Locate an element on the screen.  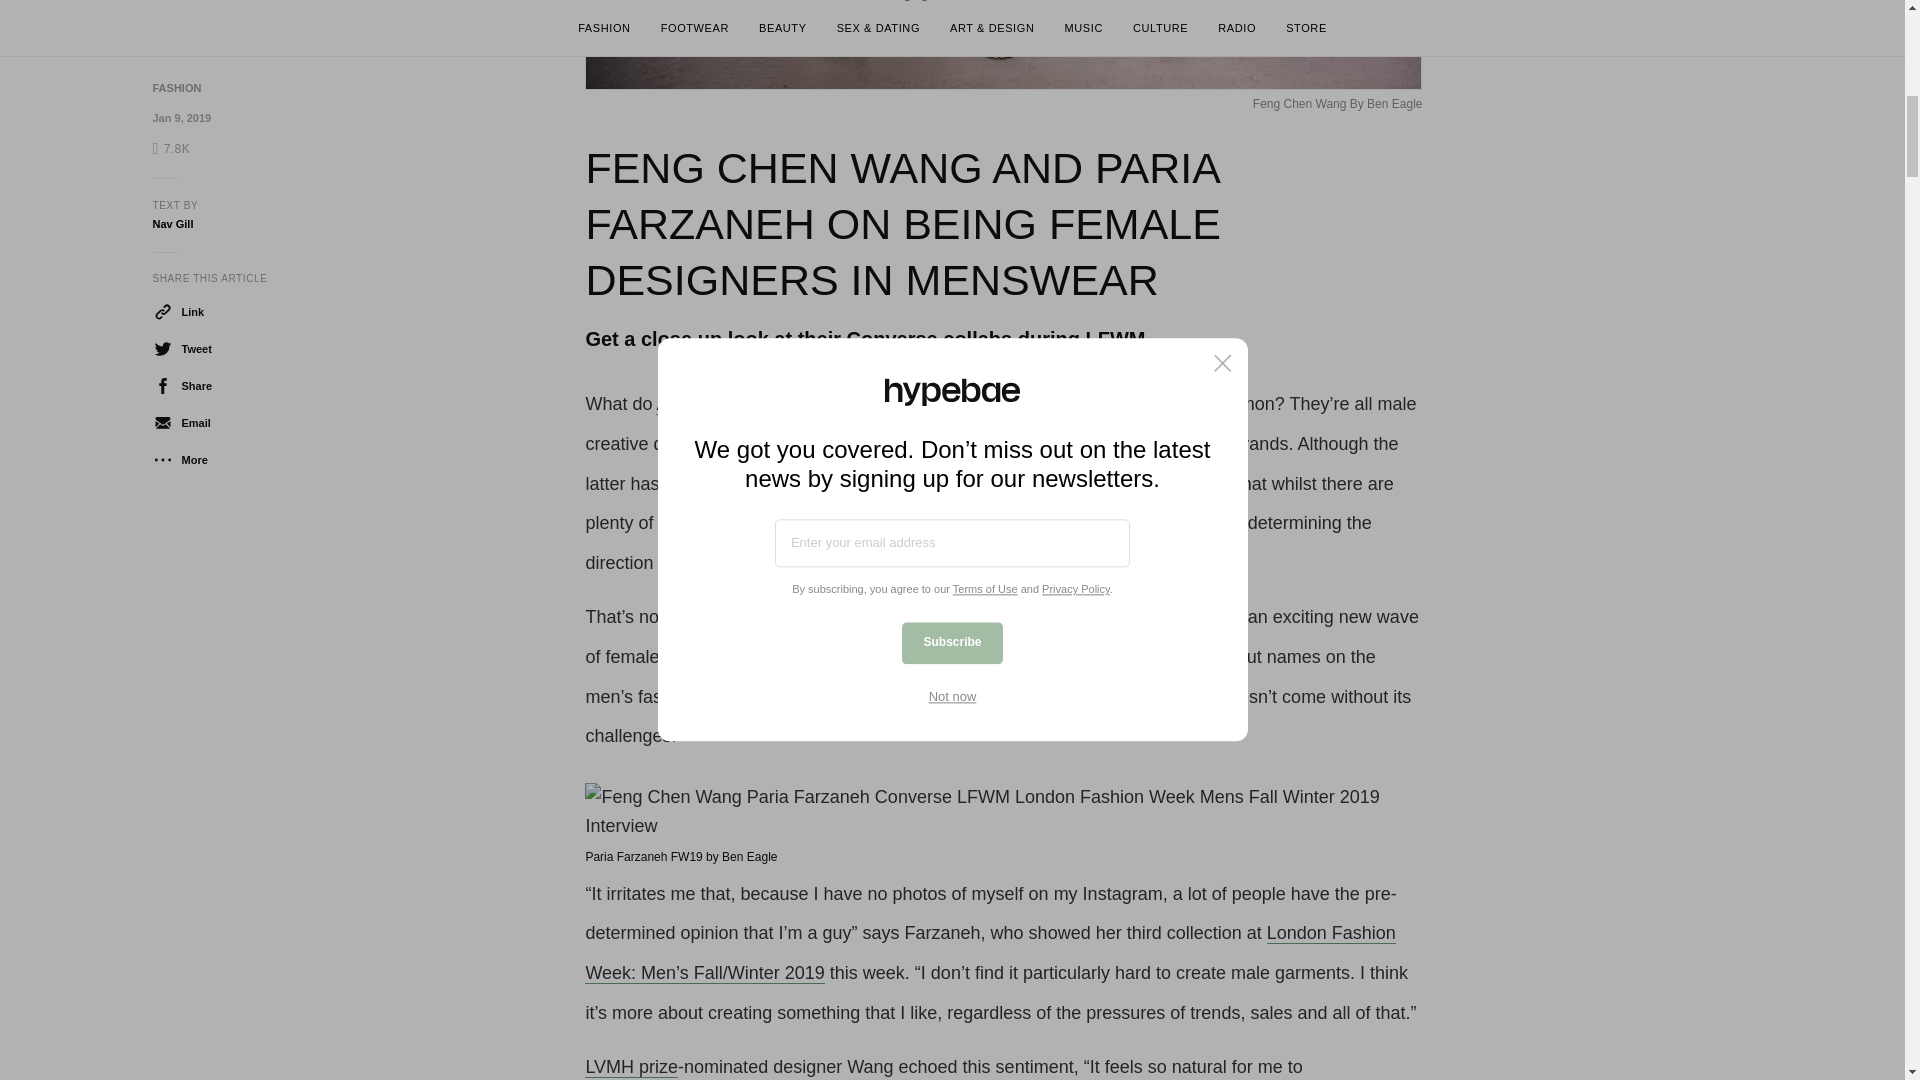
Hedi Slimane is located at coordinates (1084, 404).